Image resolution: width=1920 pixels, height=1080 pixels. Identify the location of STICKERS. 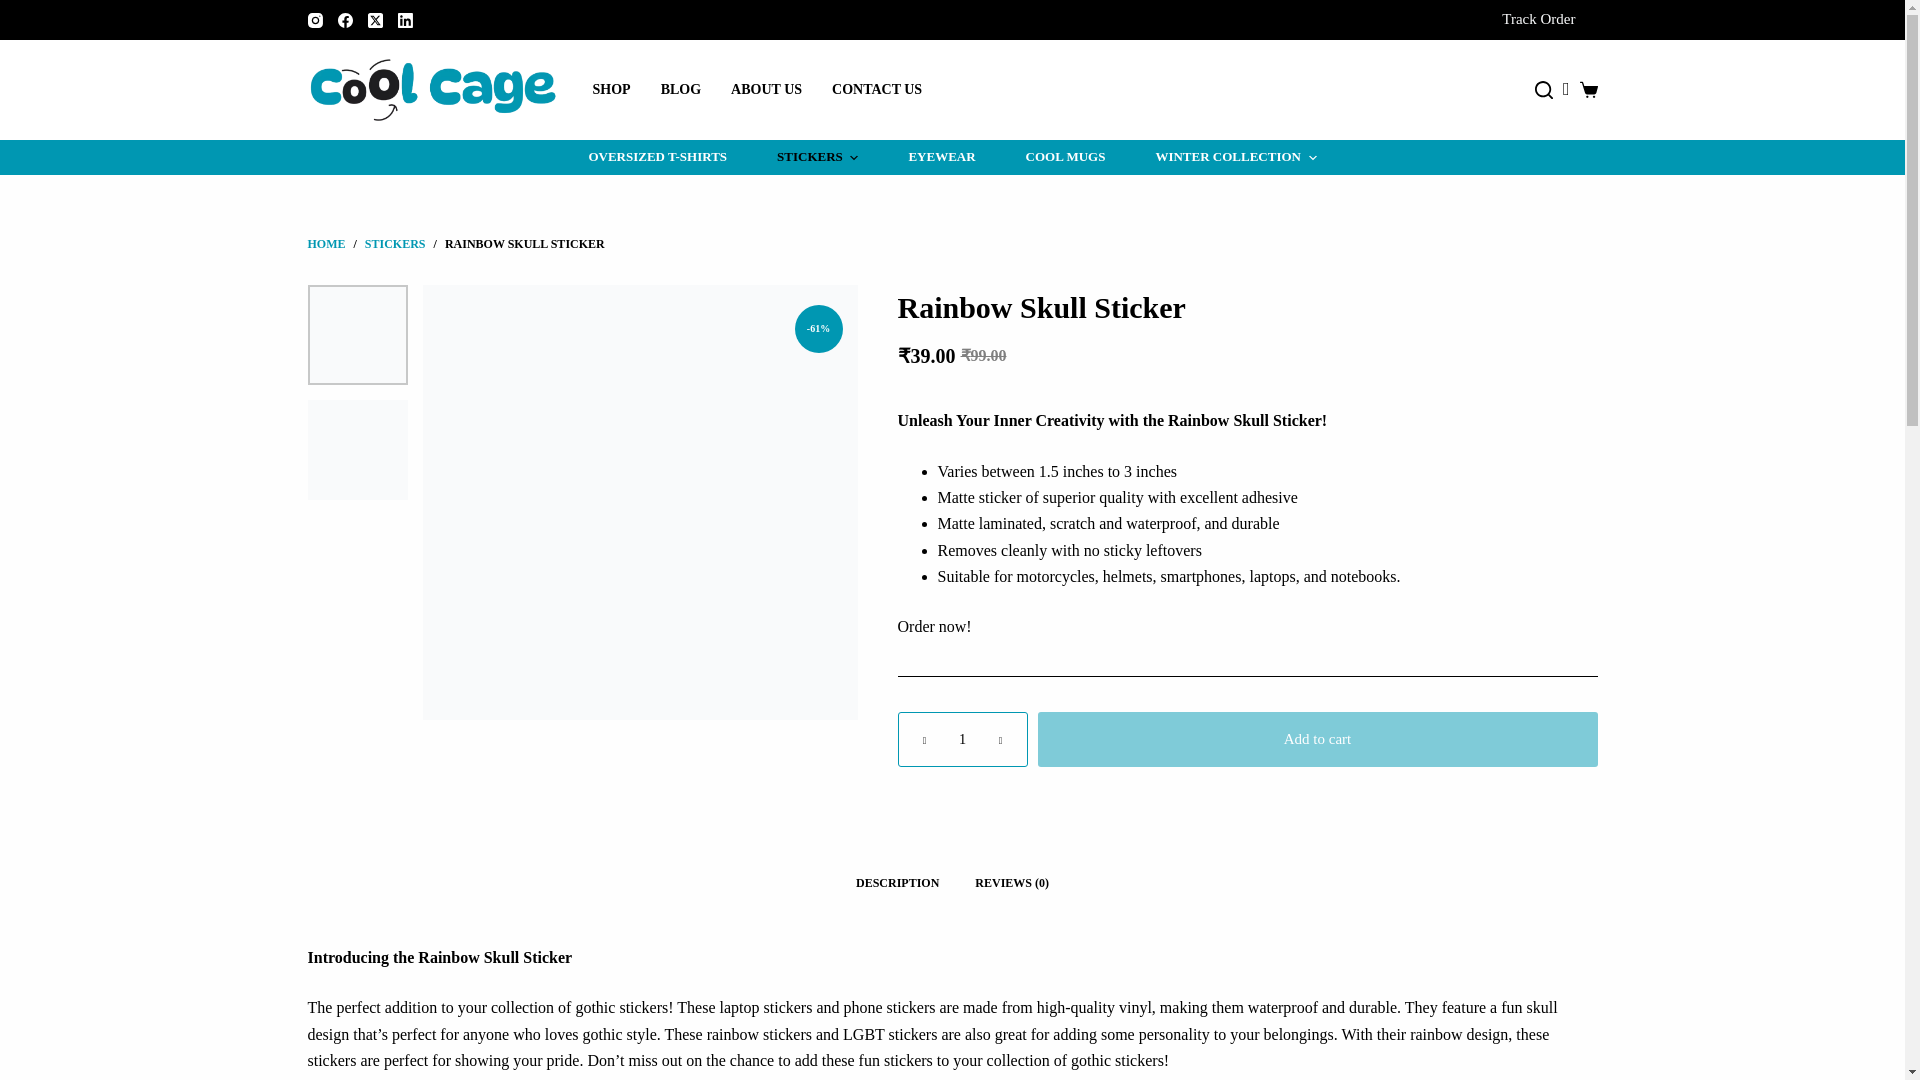
(818, 157).